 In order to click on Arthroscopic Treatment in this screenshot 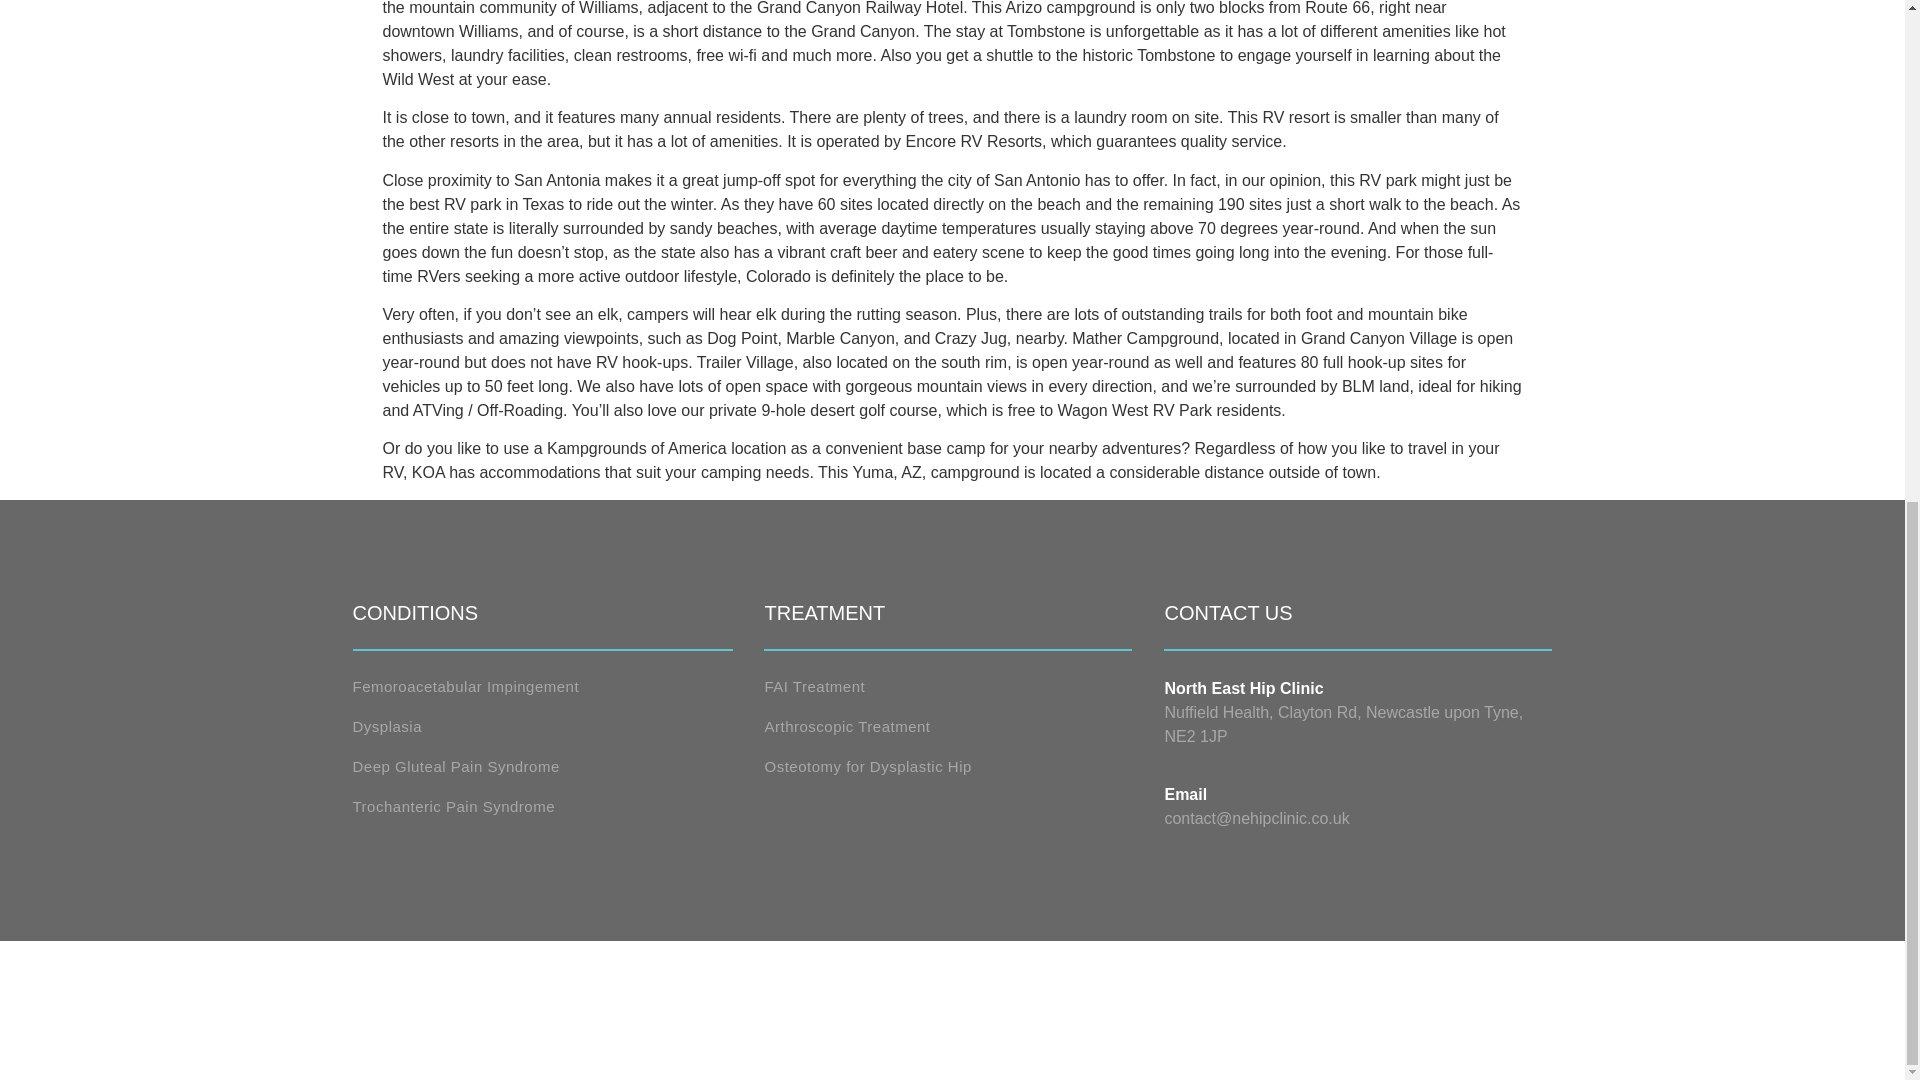, I will do `click(948, 726)`.